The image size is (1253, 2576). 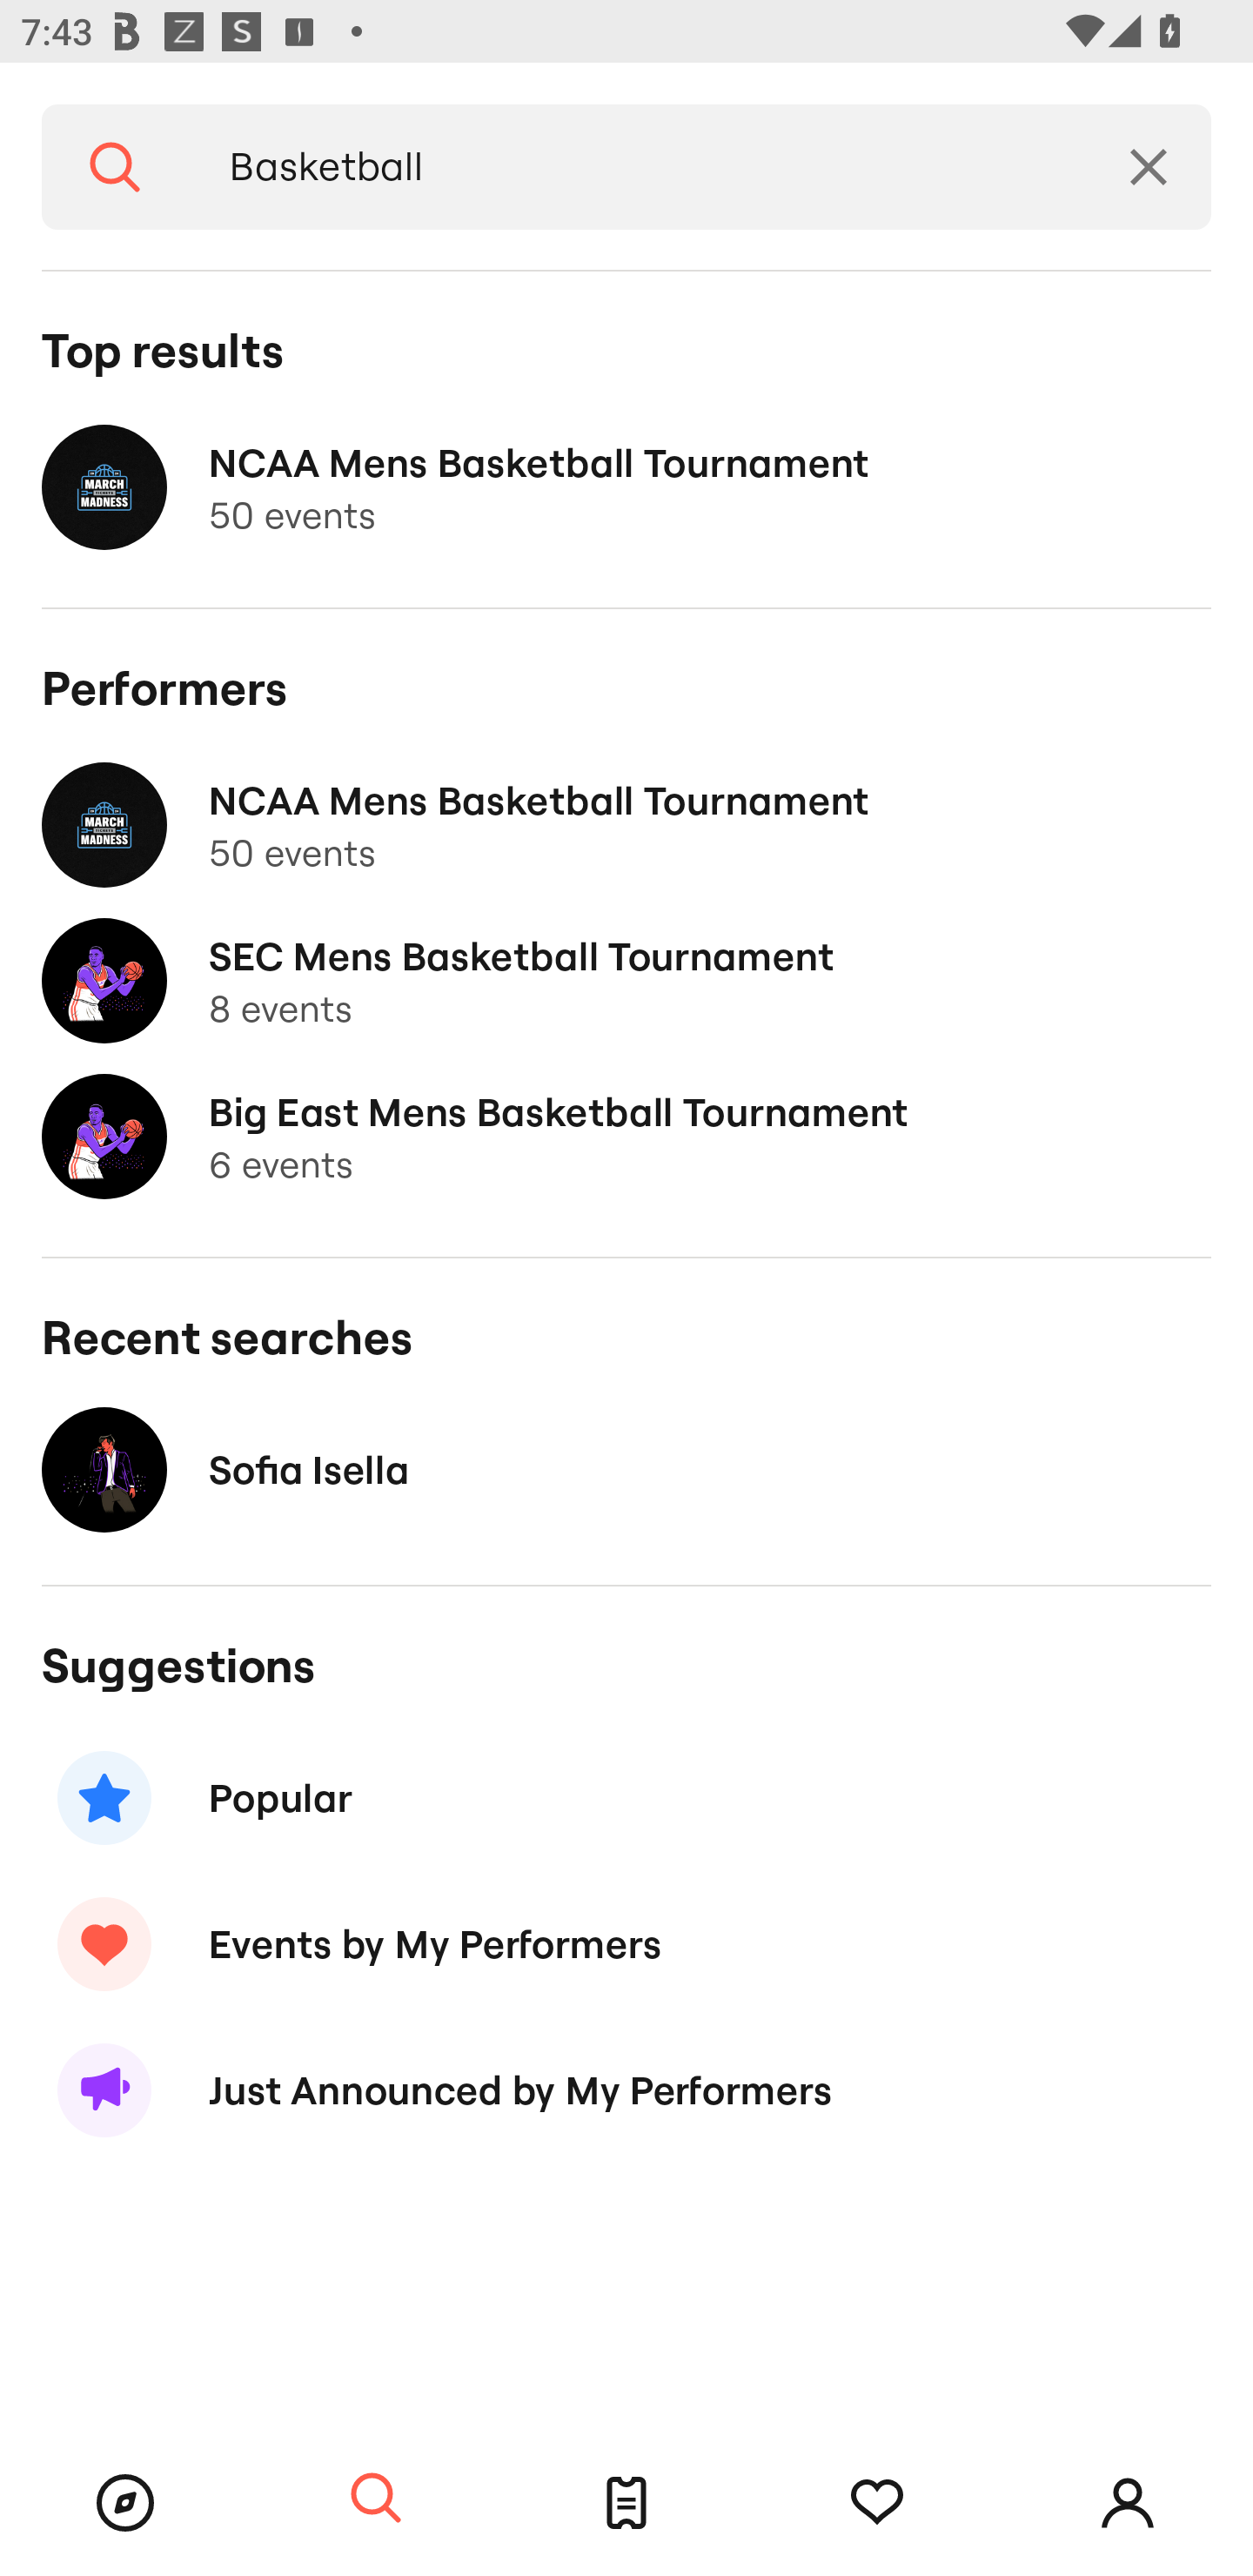 What do you see at coordinates (626, 1942) in the screenshot?
I see `Events by My Performers` at bounding box center [626, 1942].